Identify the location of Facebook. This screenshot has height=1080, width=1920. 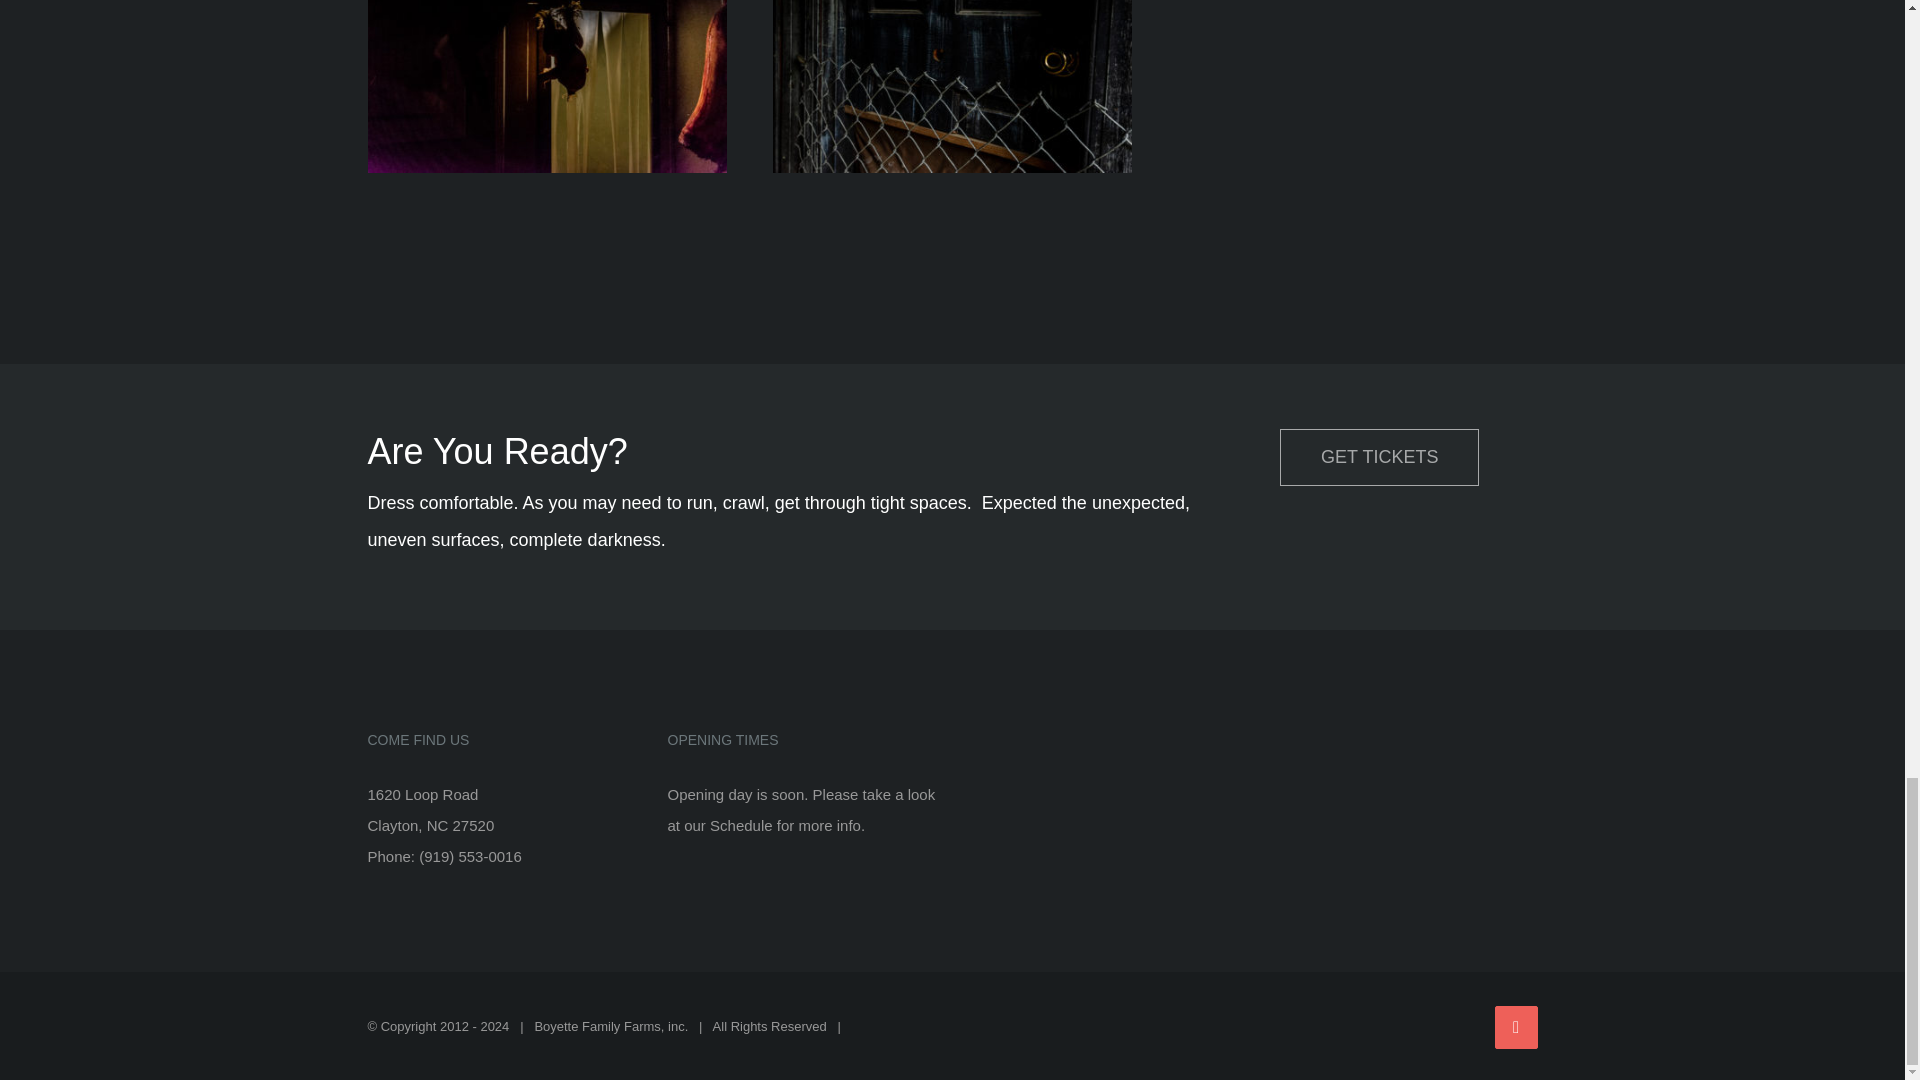
(1515, 1026).